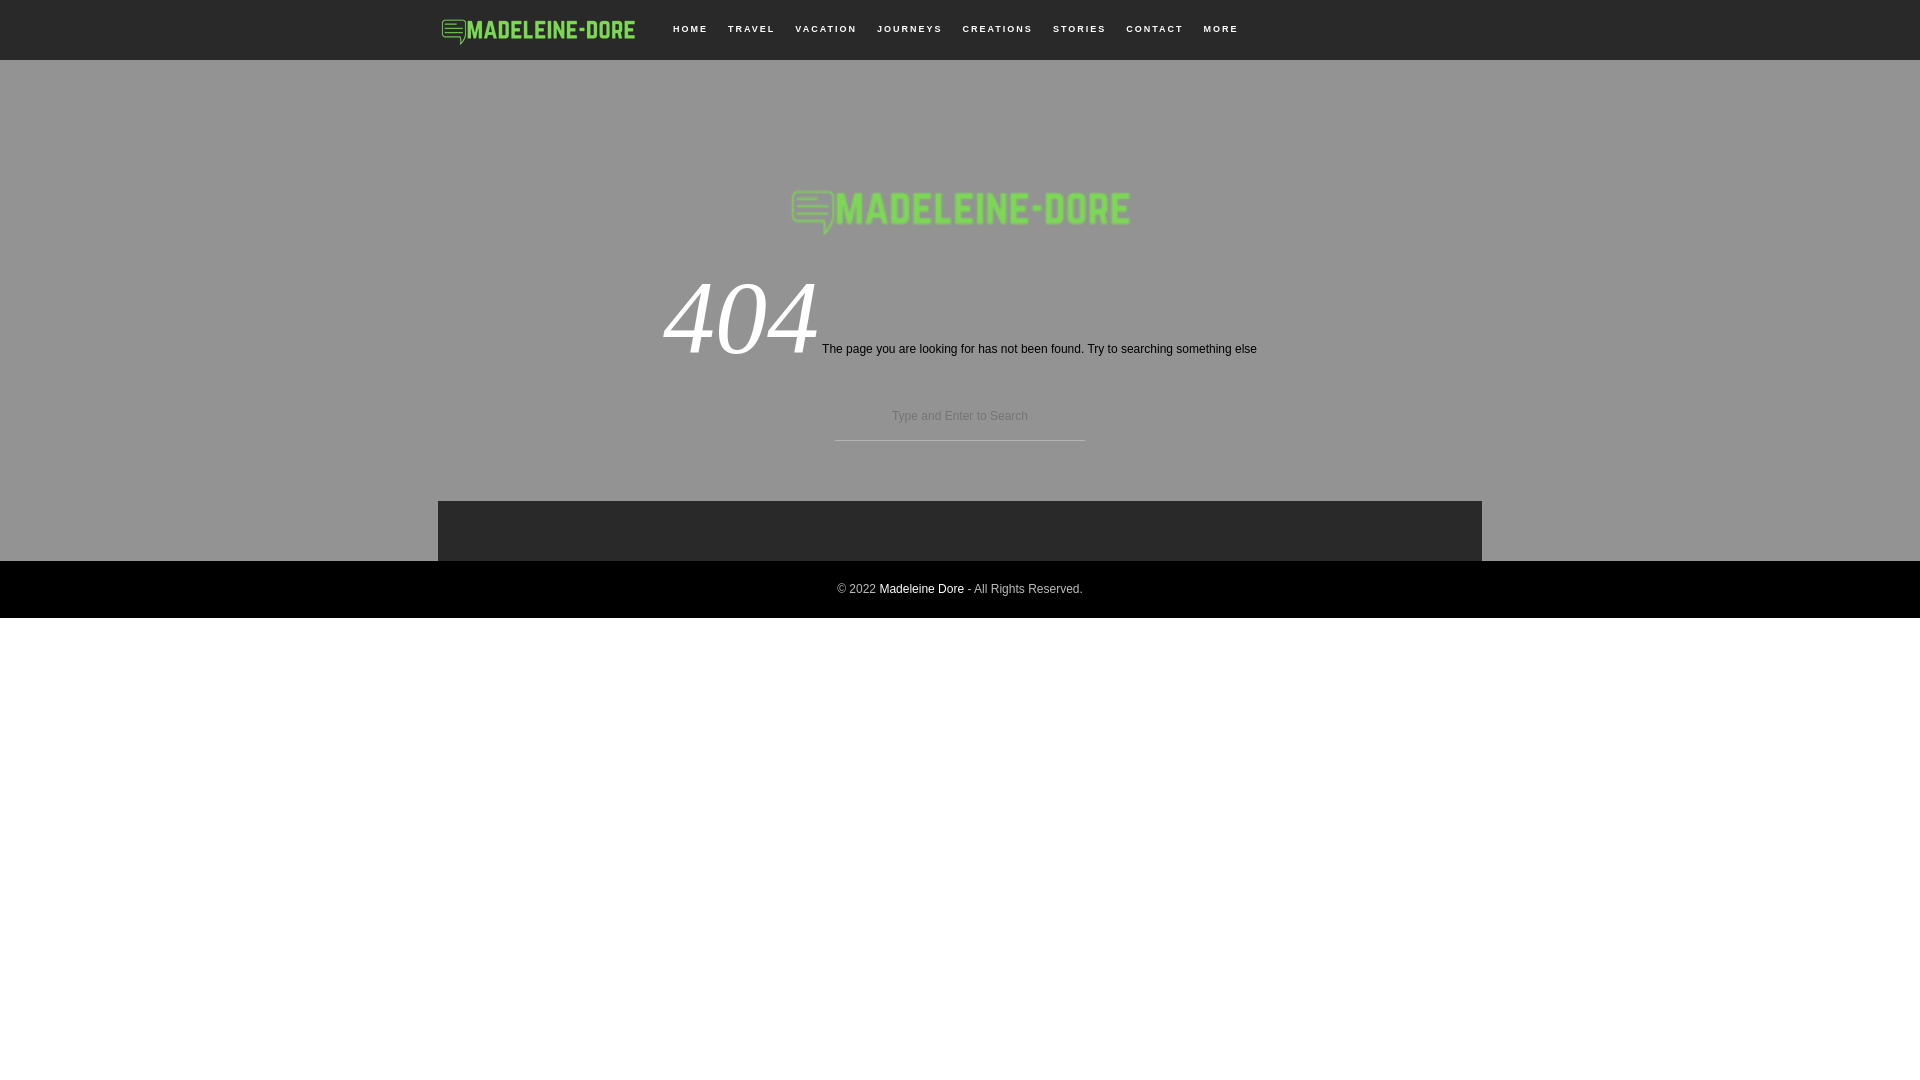 Image resolution: width=1920 pixels, height=1080 pixels. I want to click on Madeleine Dore, so click(921, 589).